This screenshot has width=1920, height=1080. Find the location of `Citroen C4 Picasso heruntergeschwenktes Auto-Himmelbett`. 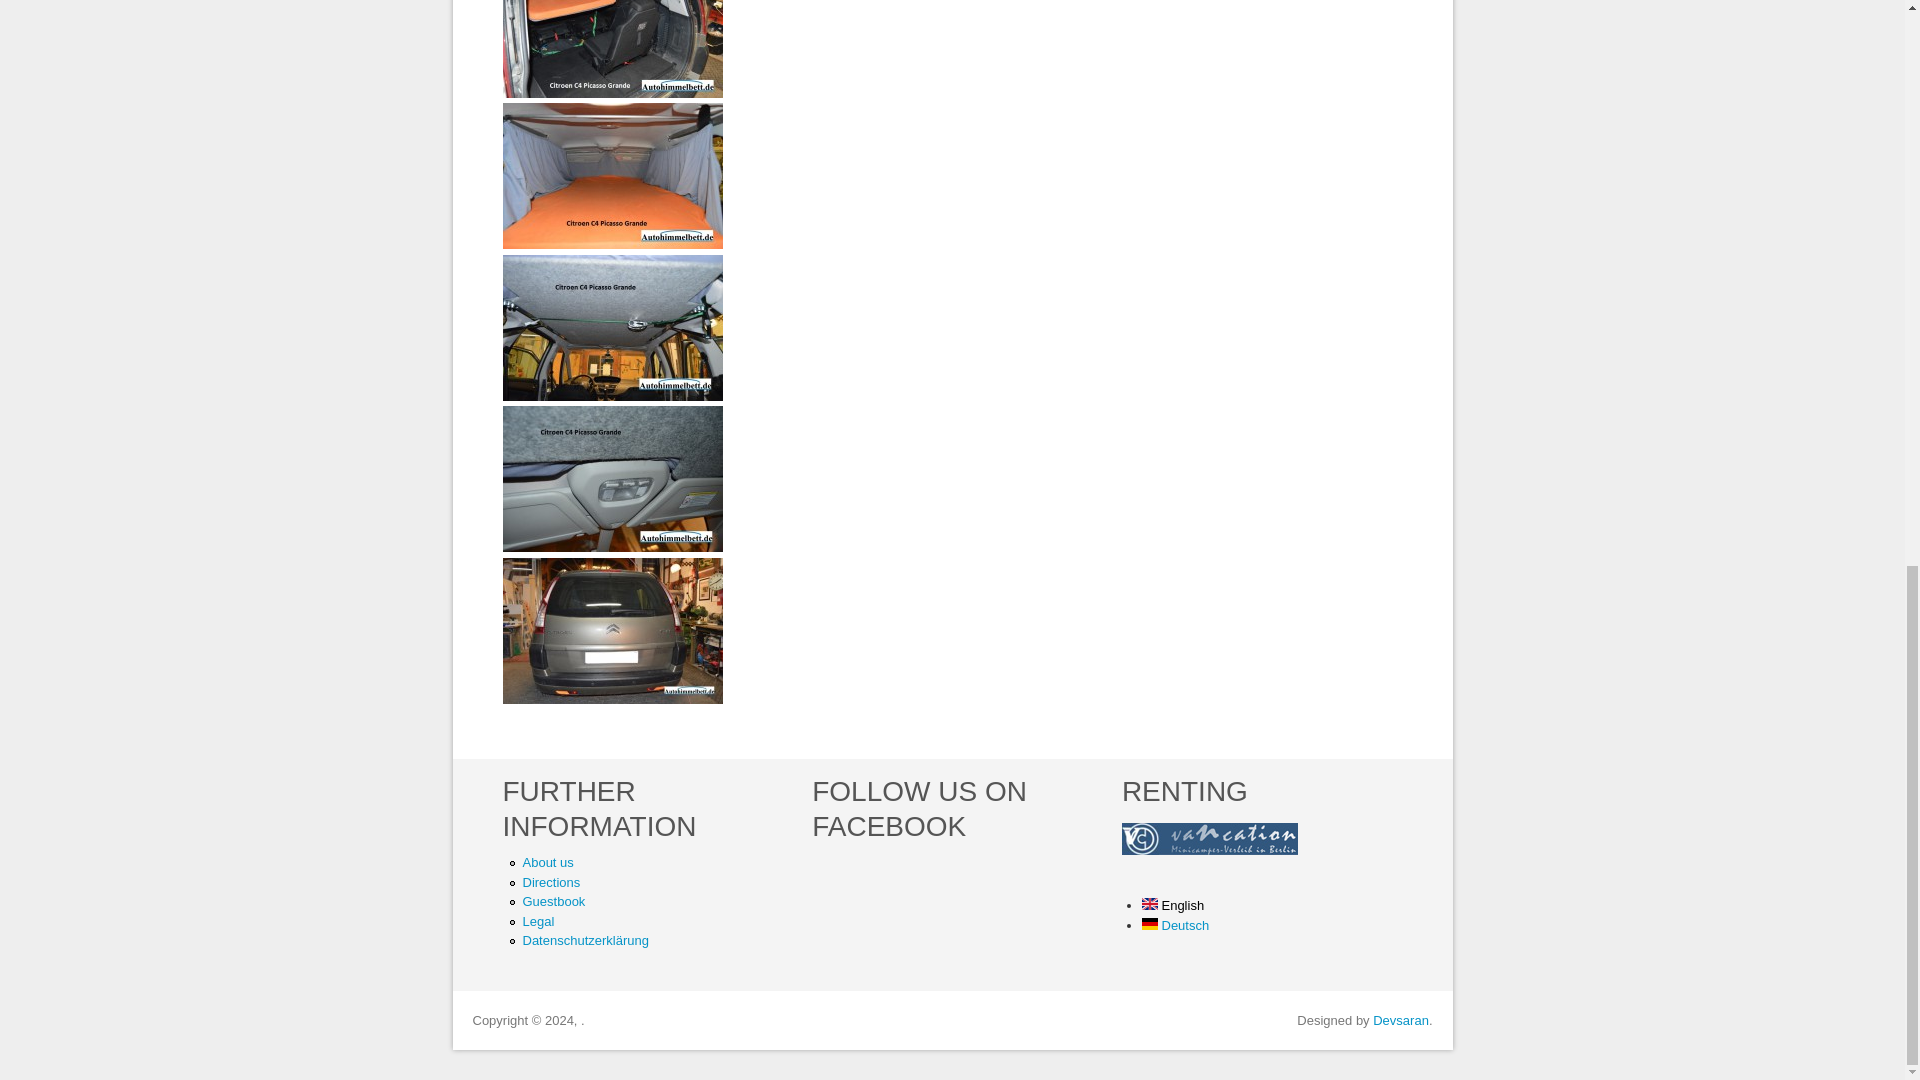

Citroen C4 Picasso heruntergeschwenktes Auto-Himmelbett is located at coordinates (611, 94).